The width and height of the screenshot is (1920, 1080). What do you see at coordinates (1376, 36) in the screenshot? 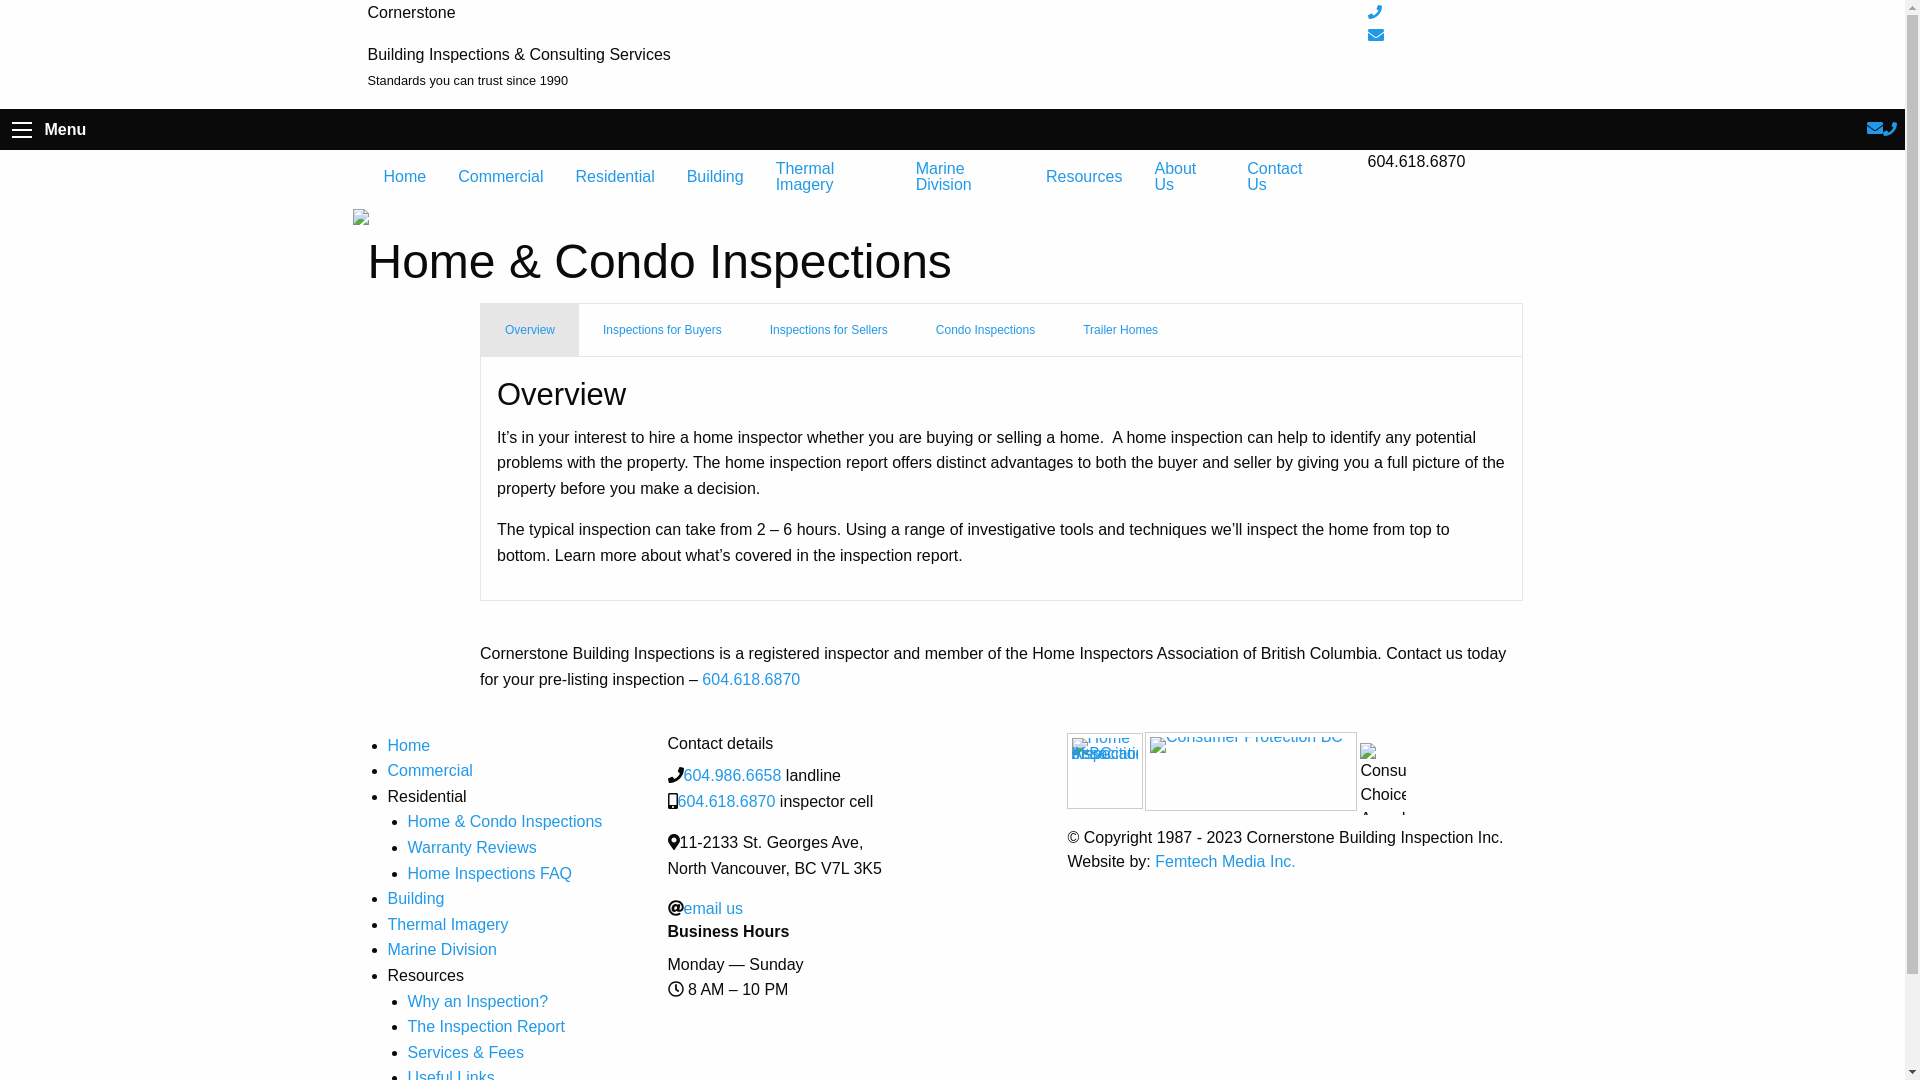
I see `contact us to book an appointment` at bounding box center [1376, 36].